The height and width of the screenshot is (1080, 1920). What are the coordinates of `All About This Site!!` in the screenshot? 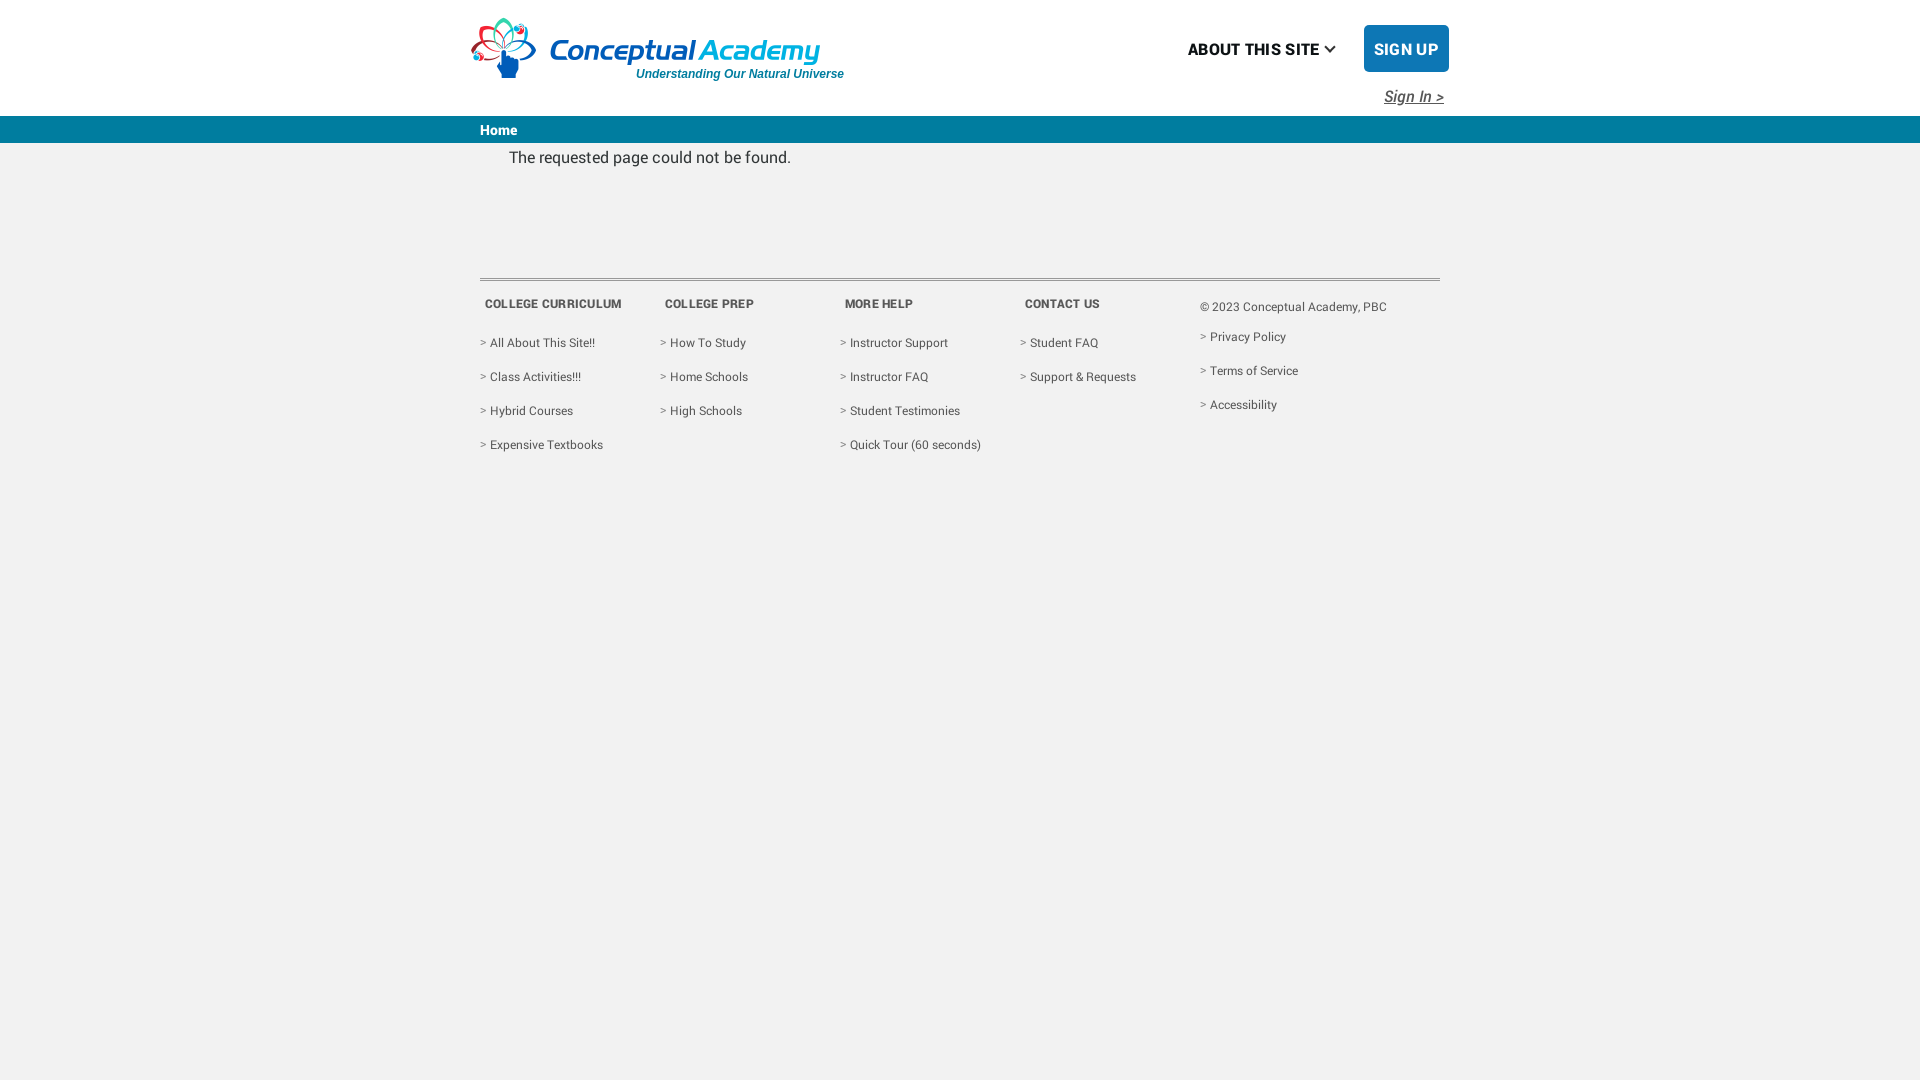 It's located at (542, 342).